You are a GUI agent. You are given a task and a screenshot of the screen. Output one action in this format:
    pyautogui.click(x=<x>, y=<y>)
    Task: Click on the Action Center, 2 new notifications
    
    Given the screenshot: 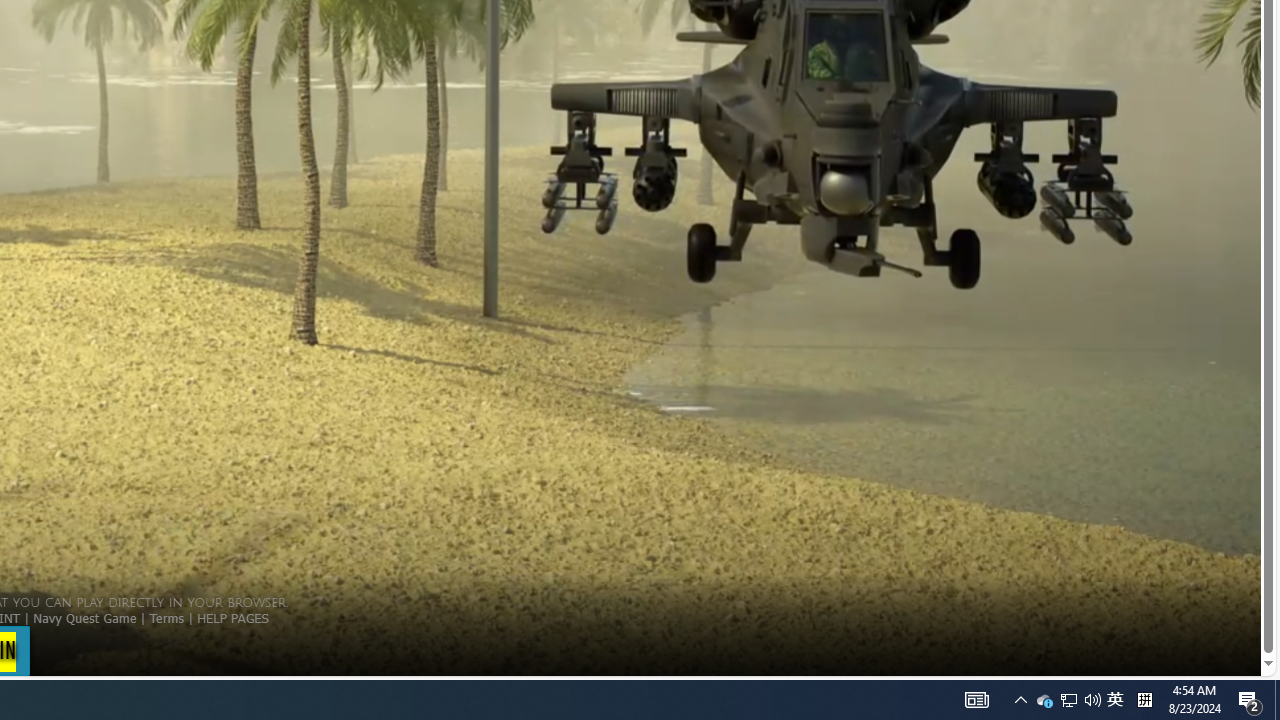 What is the action you would take?
    pyautogui.click(x=1092, y=700)
    